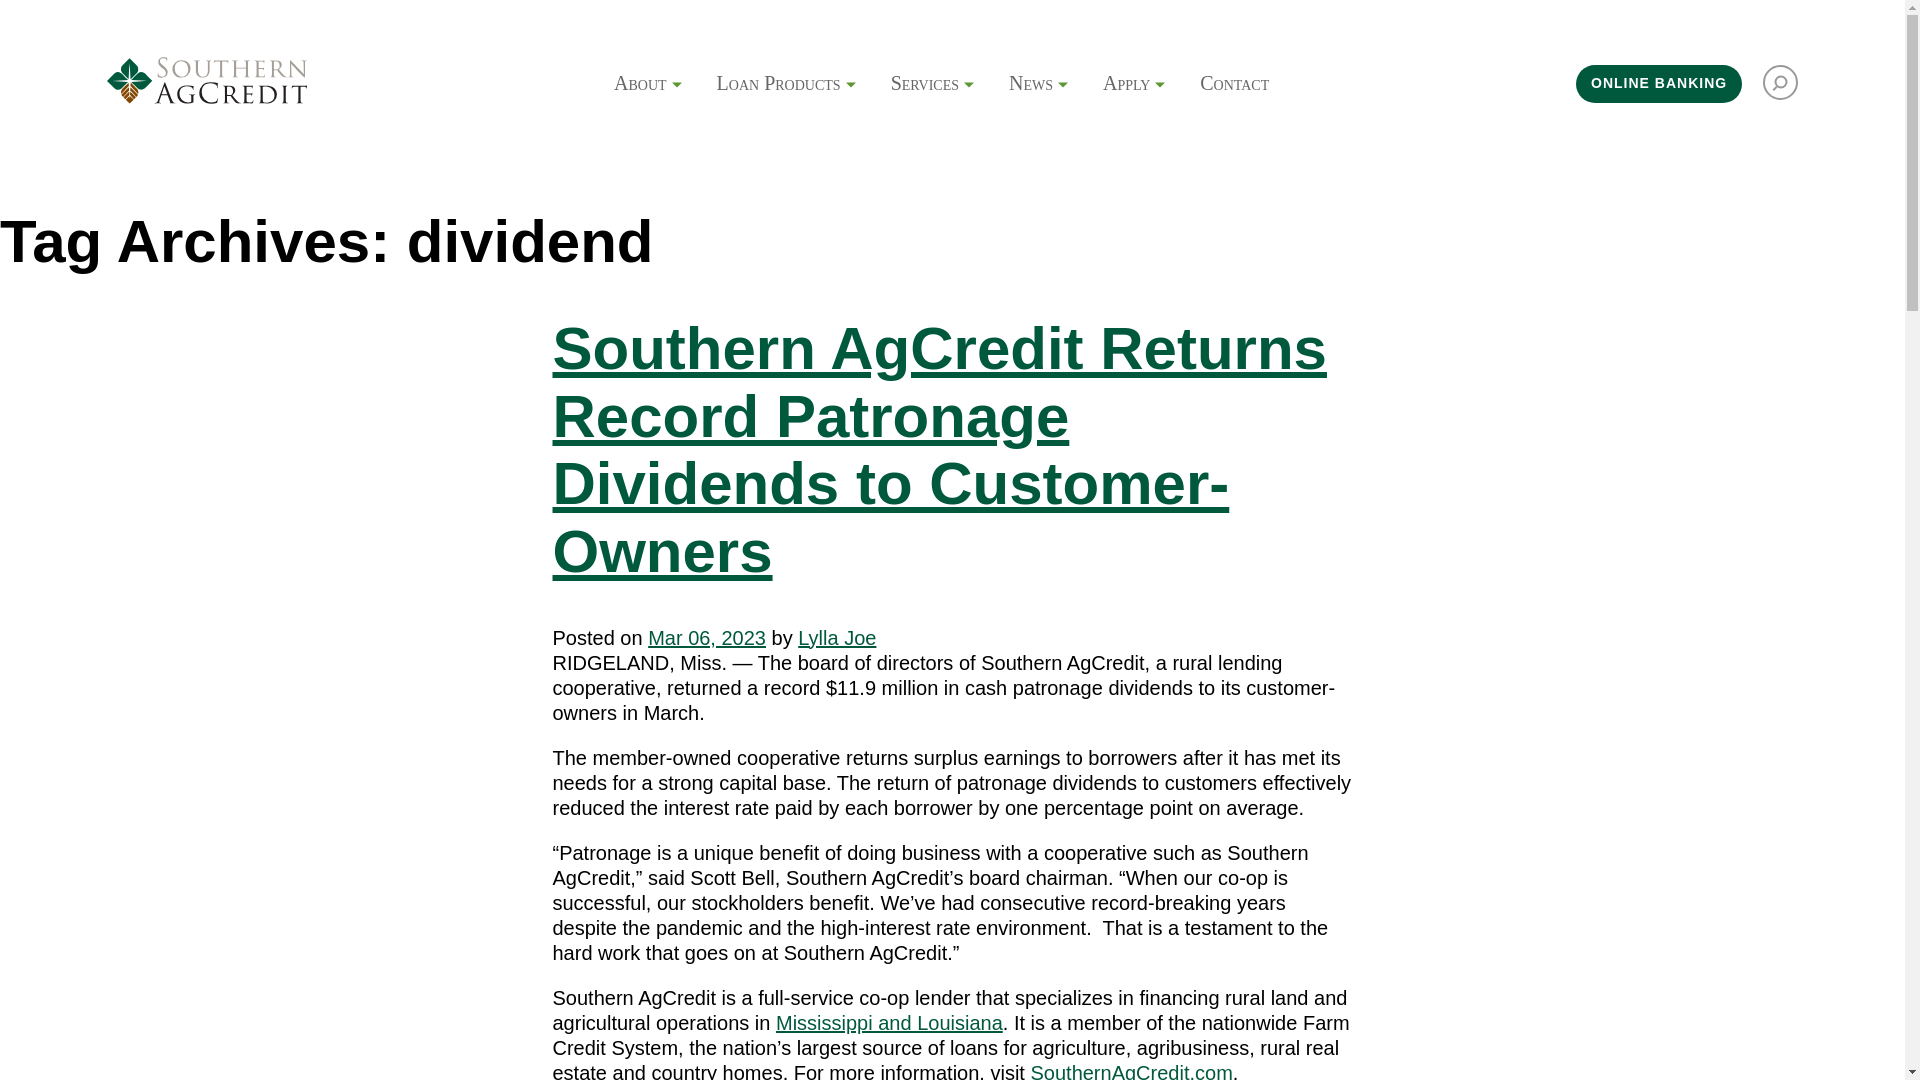 Image resolution: width=1920 pixels, height=1080 pixels. Describe the element at coordinates (1658, 83) in the screenshot. I see `ONLINE BANKING` at that location.